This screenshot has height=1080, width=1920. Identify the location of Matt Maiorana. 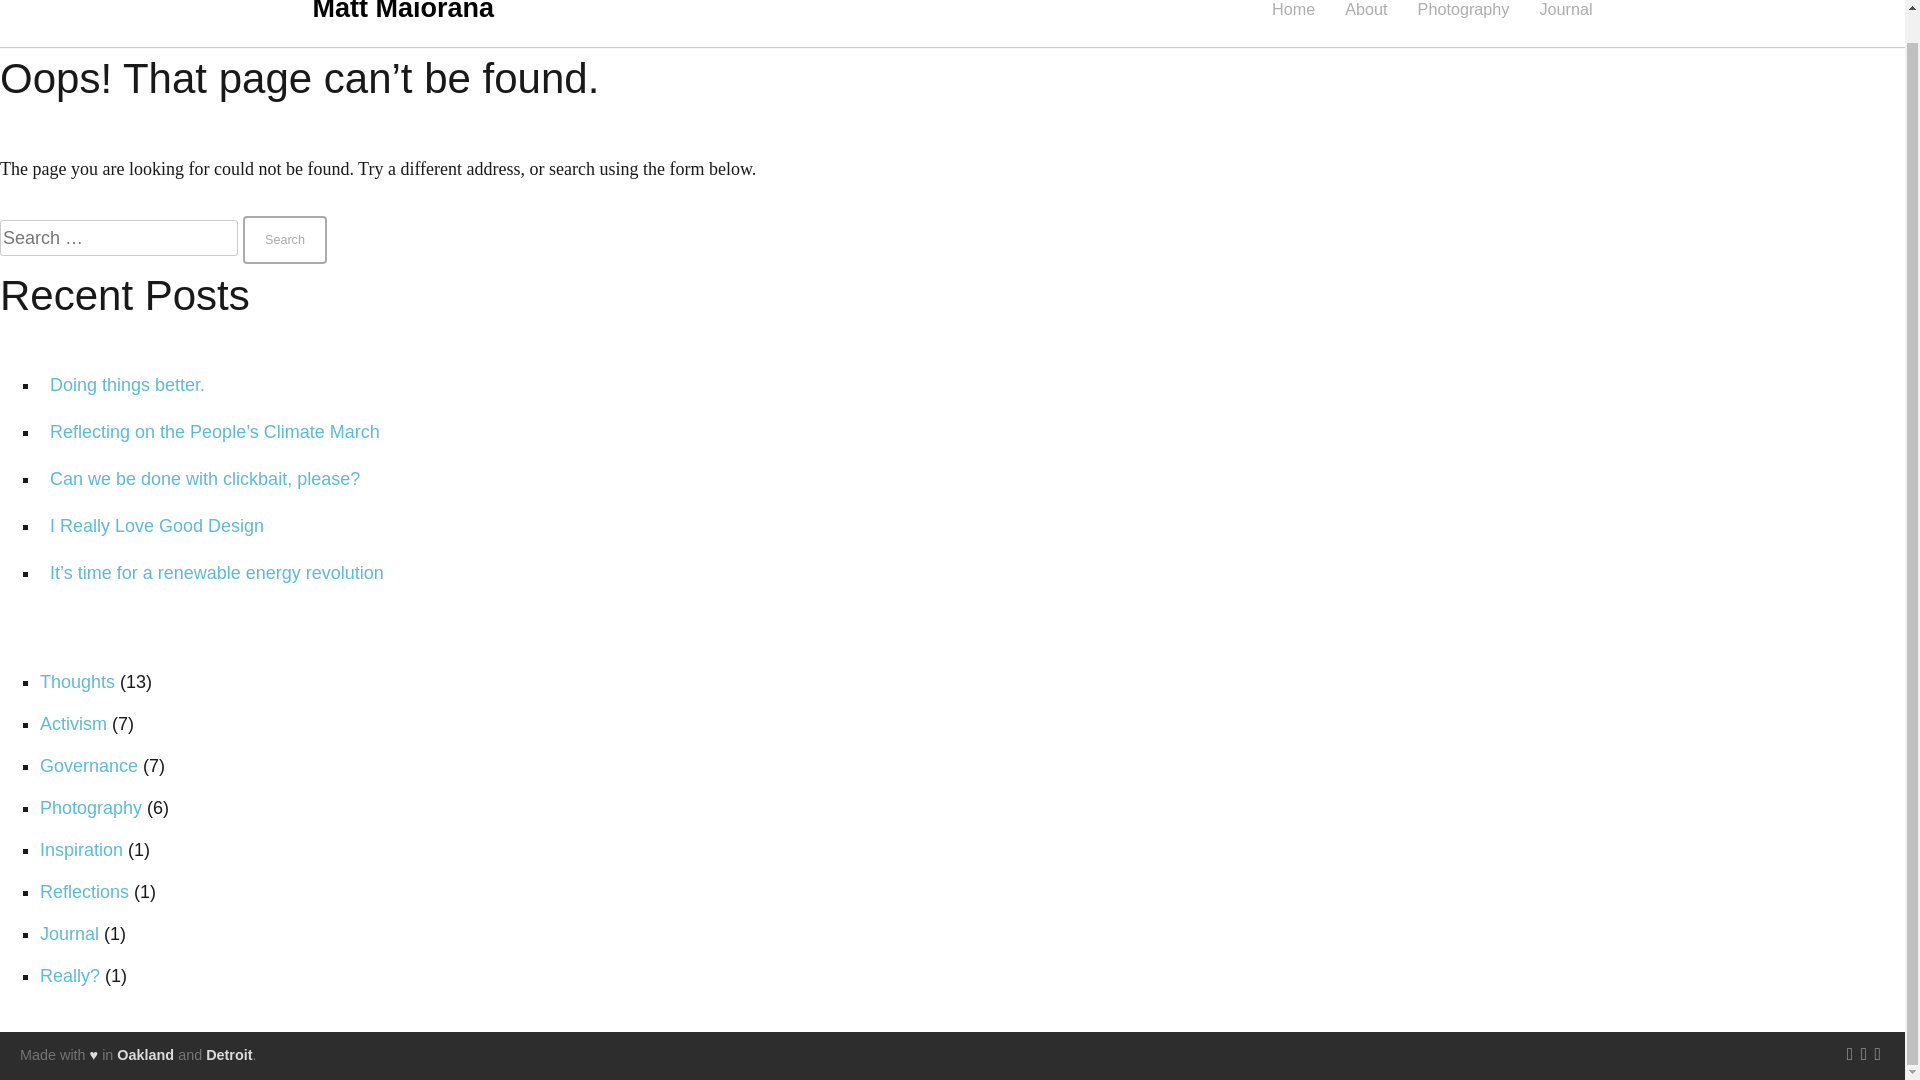
(402, 11).